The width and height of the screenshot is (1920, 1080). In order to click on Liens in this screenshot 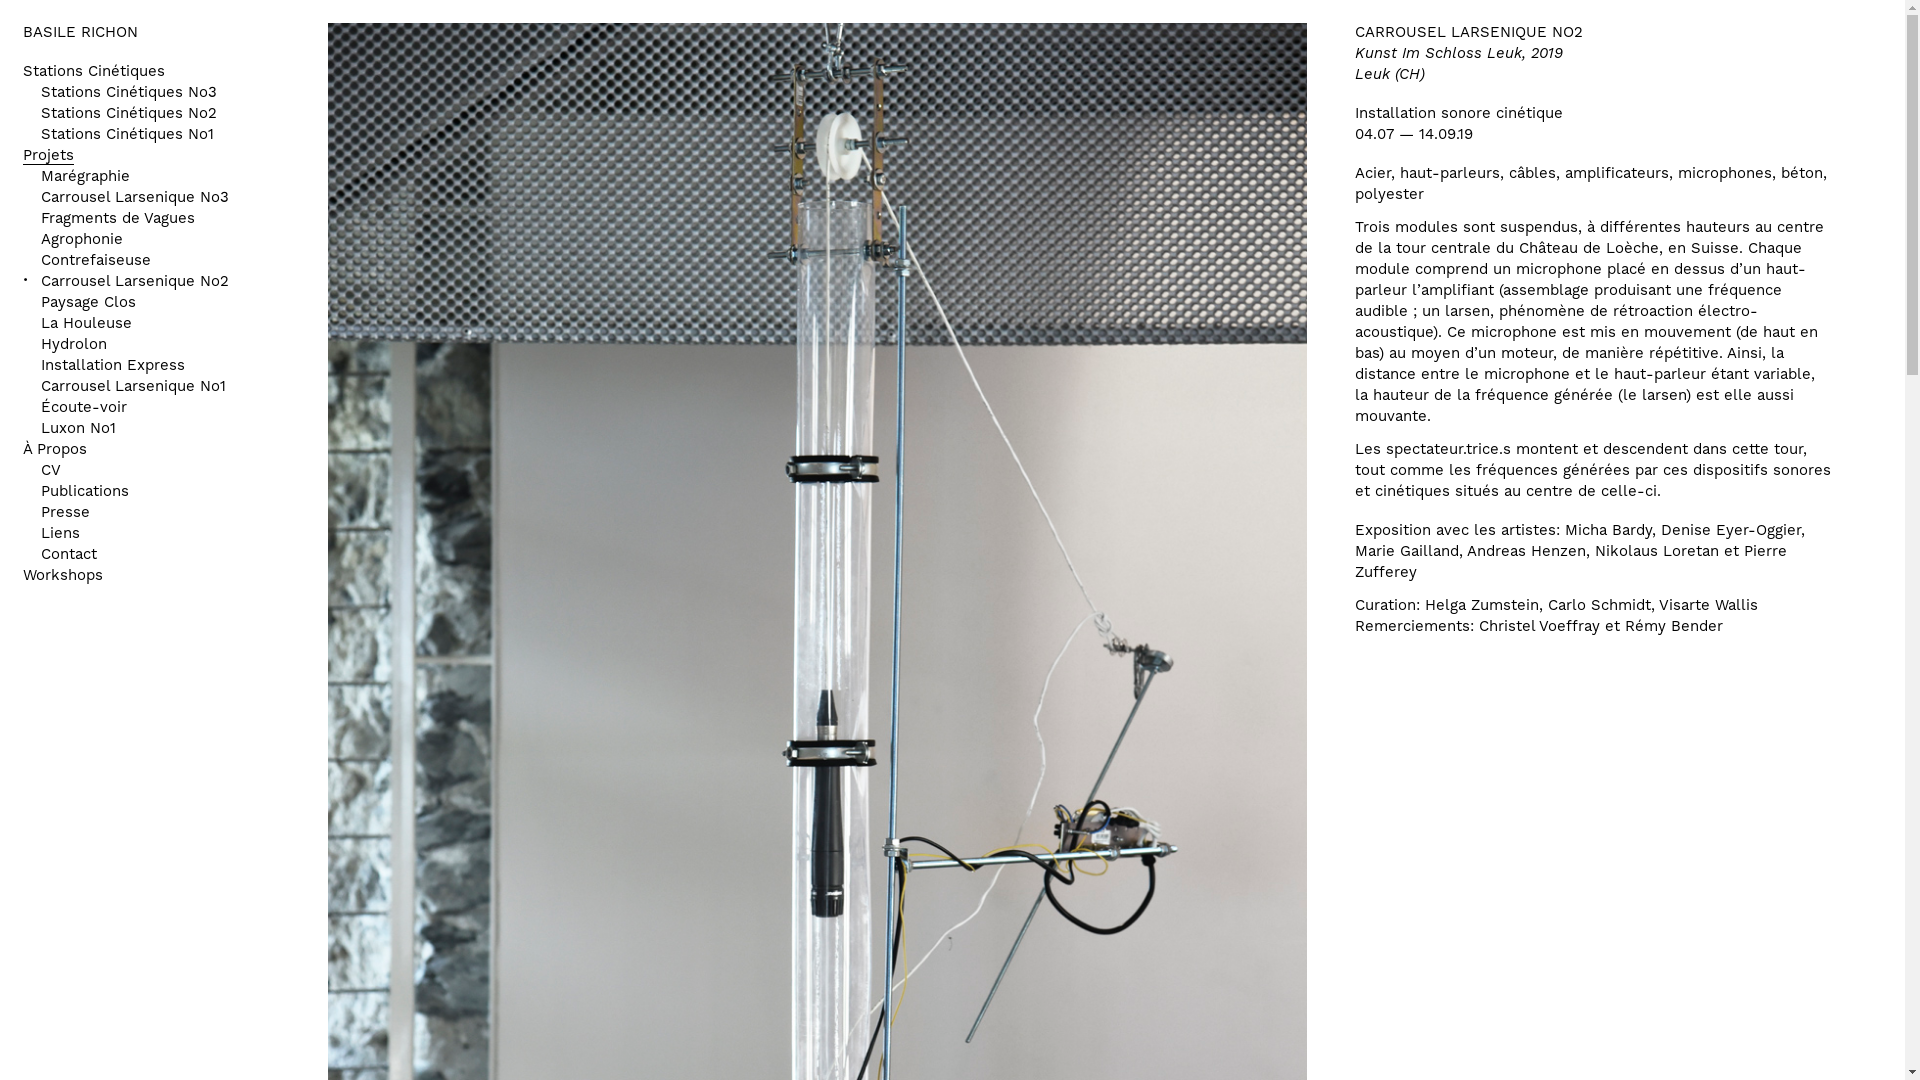, I will do `click(60, 534)`.